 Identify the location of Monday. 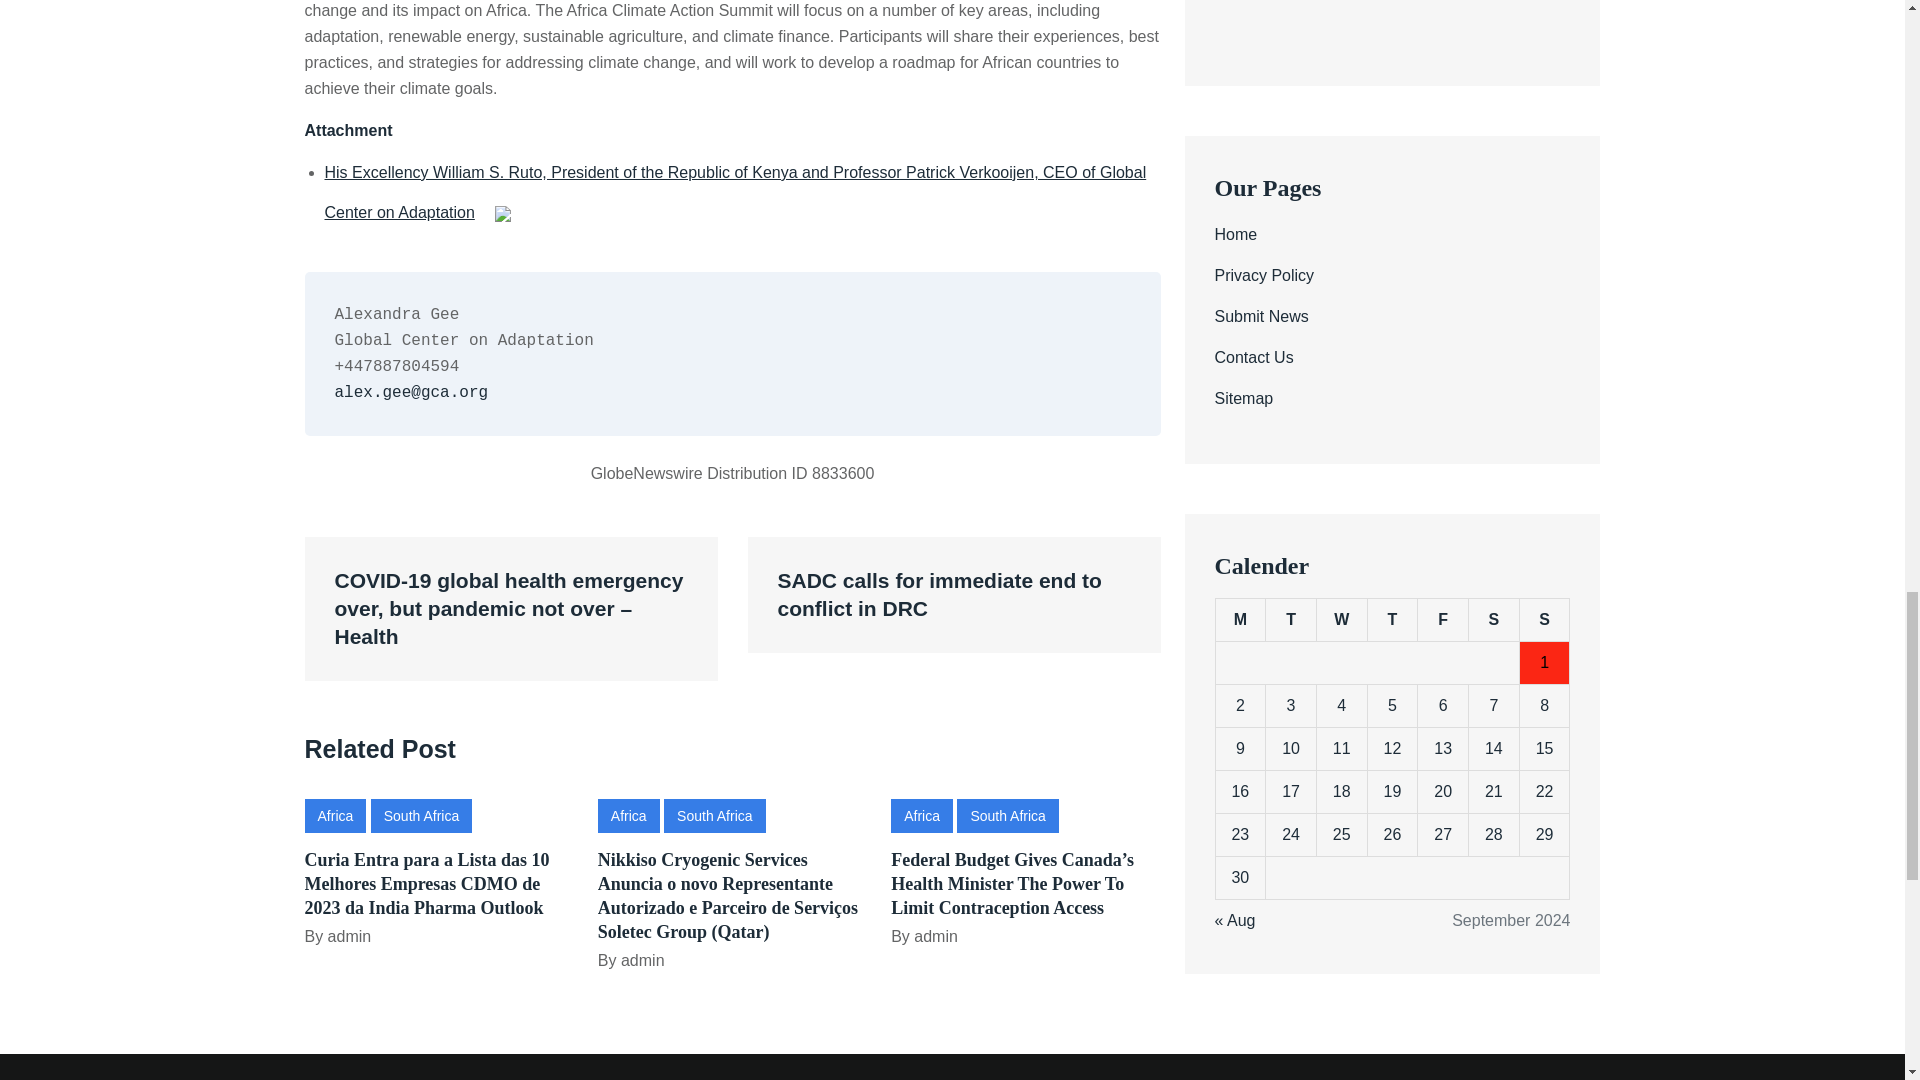
(1240, 181).